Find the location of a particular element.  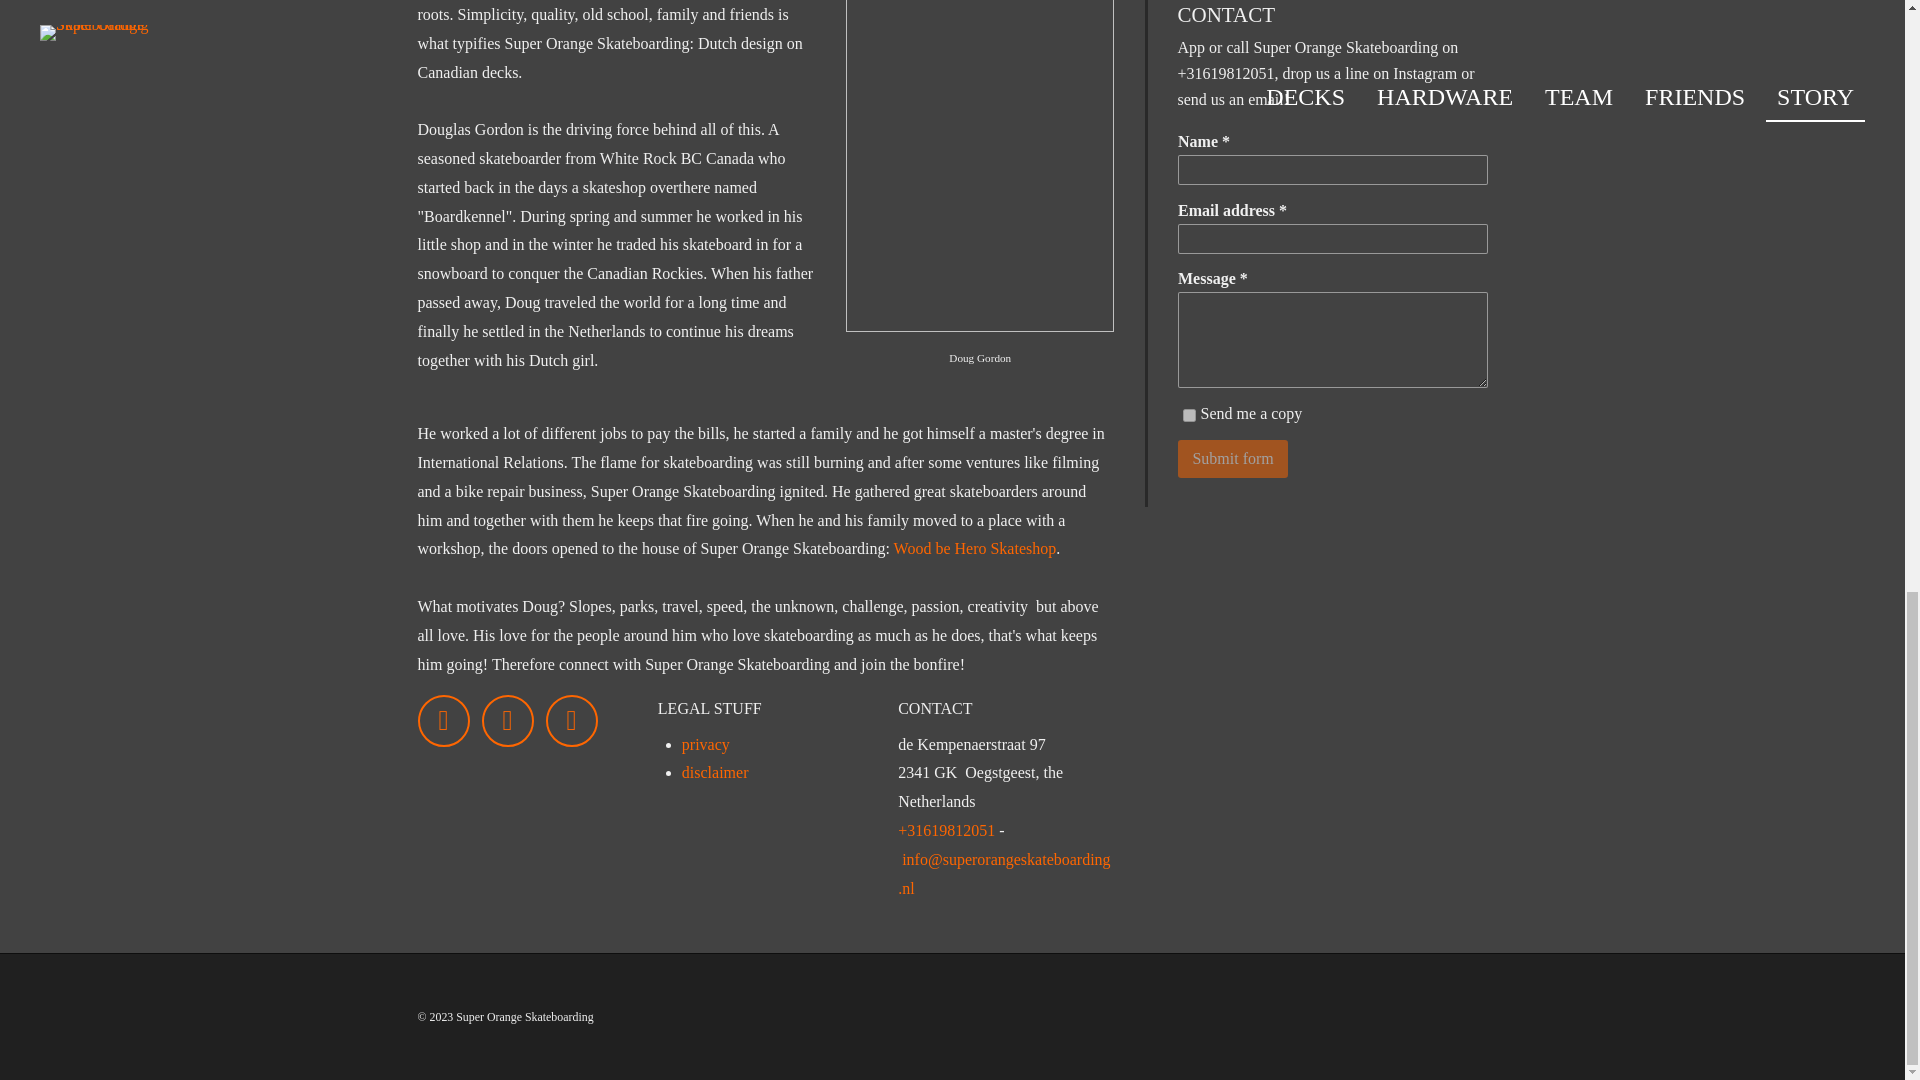

Wood be Hero Skateshop is located at coordinates (976, 548).